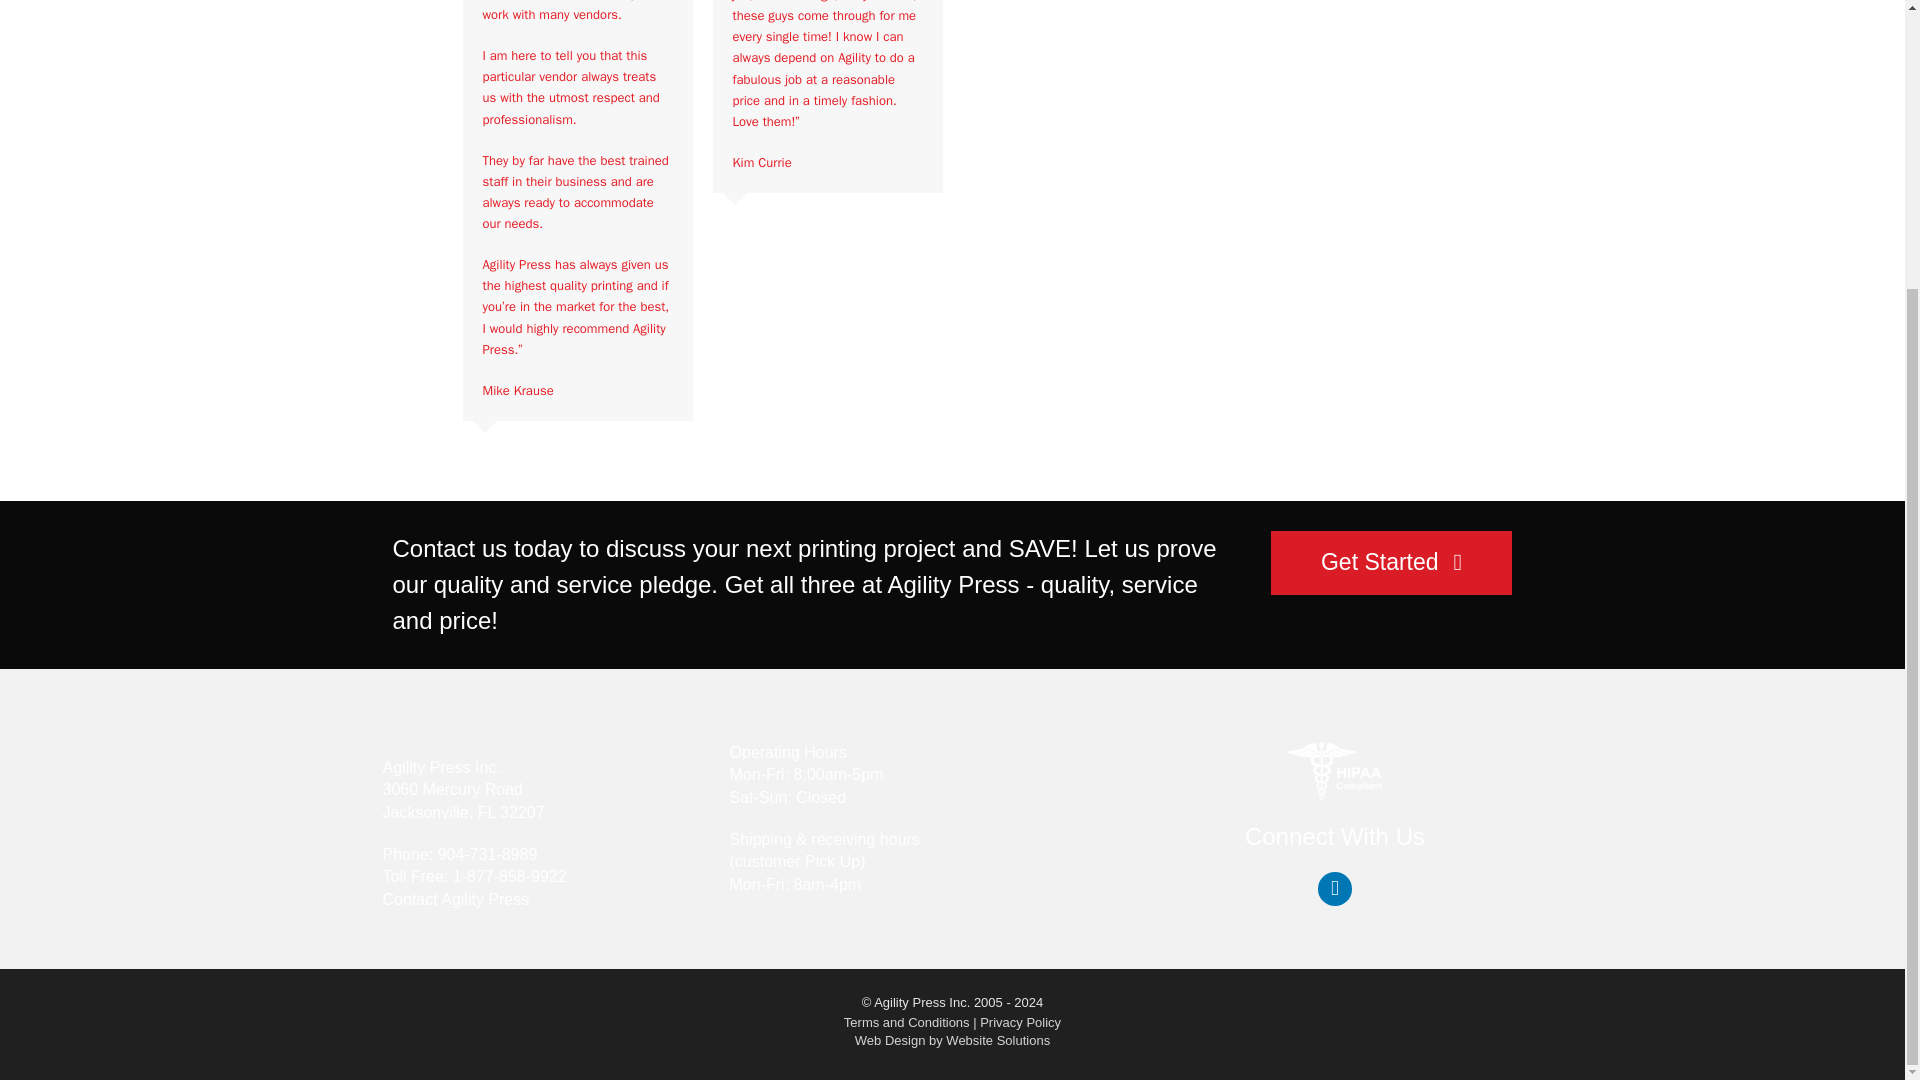 This screenshot has width=1920, height=1080. What do you see at coordinates (487, 854) in the screenshot?
I see `904-731-8989` at bounding box center [487, 854].